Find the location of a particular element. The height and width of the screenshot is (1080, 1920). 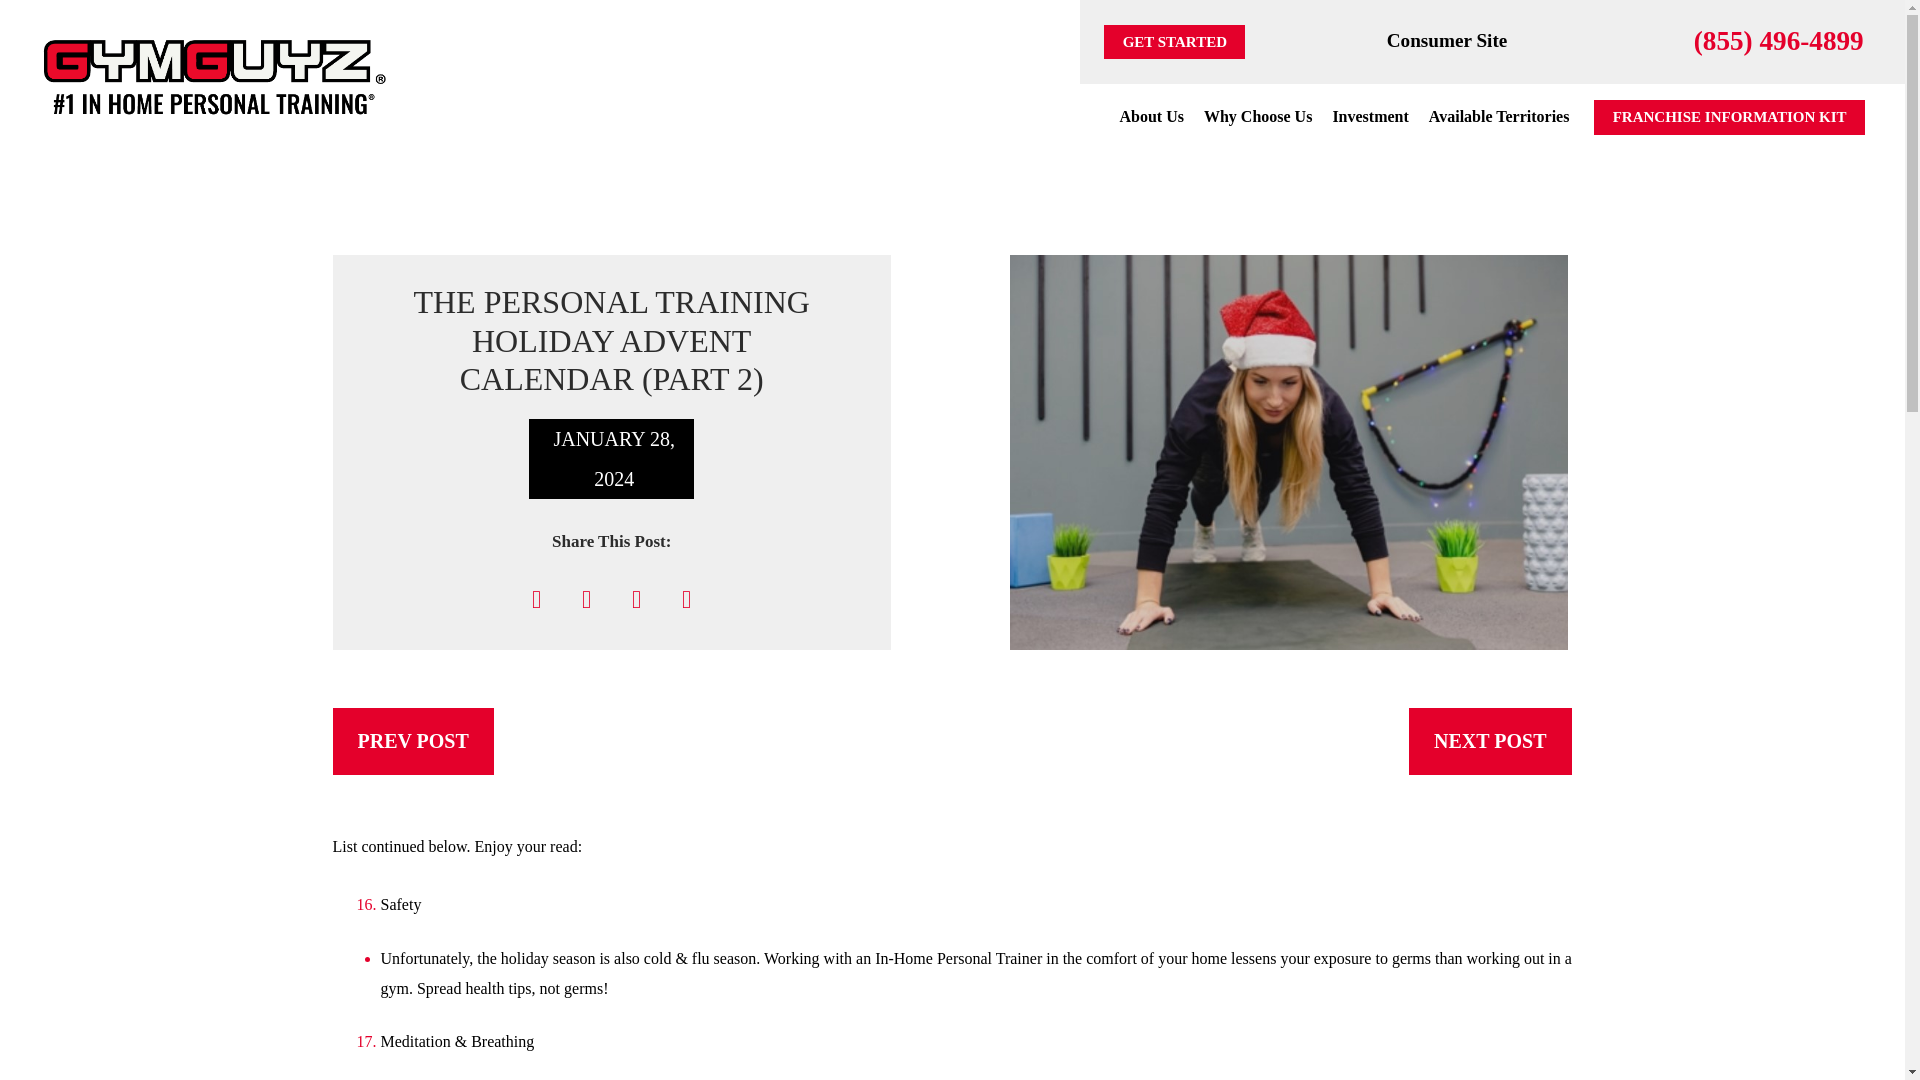

GET STARTED is located at coordinates (1174, 42).